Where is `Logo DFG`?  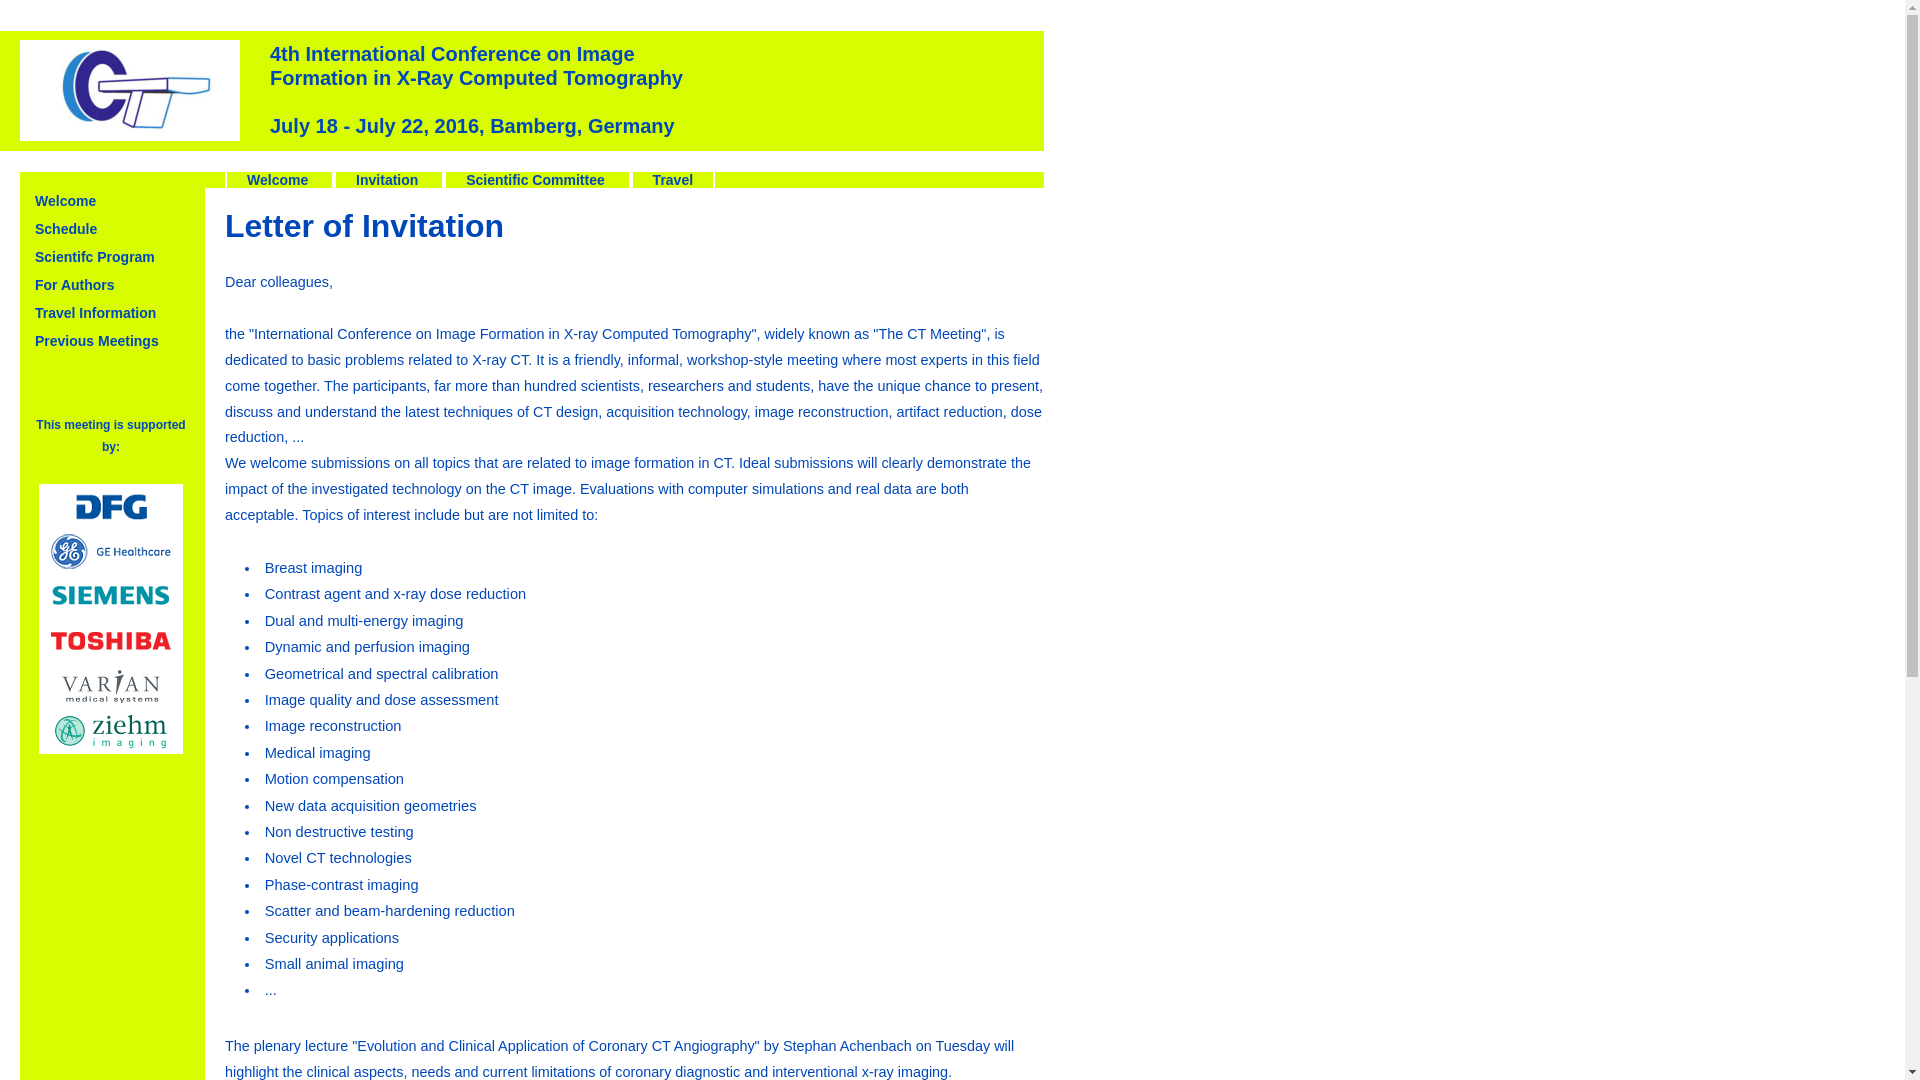
Logo DFG is located at coordinates (110, 506).